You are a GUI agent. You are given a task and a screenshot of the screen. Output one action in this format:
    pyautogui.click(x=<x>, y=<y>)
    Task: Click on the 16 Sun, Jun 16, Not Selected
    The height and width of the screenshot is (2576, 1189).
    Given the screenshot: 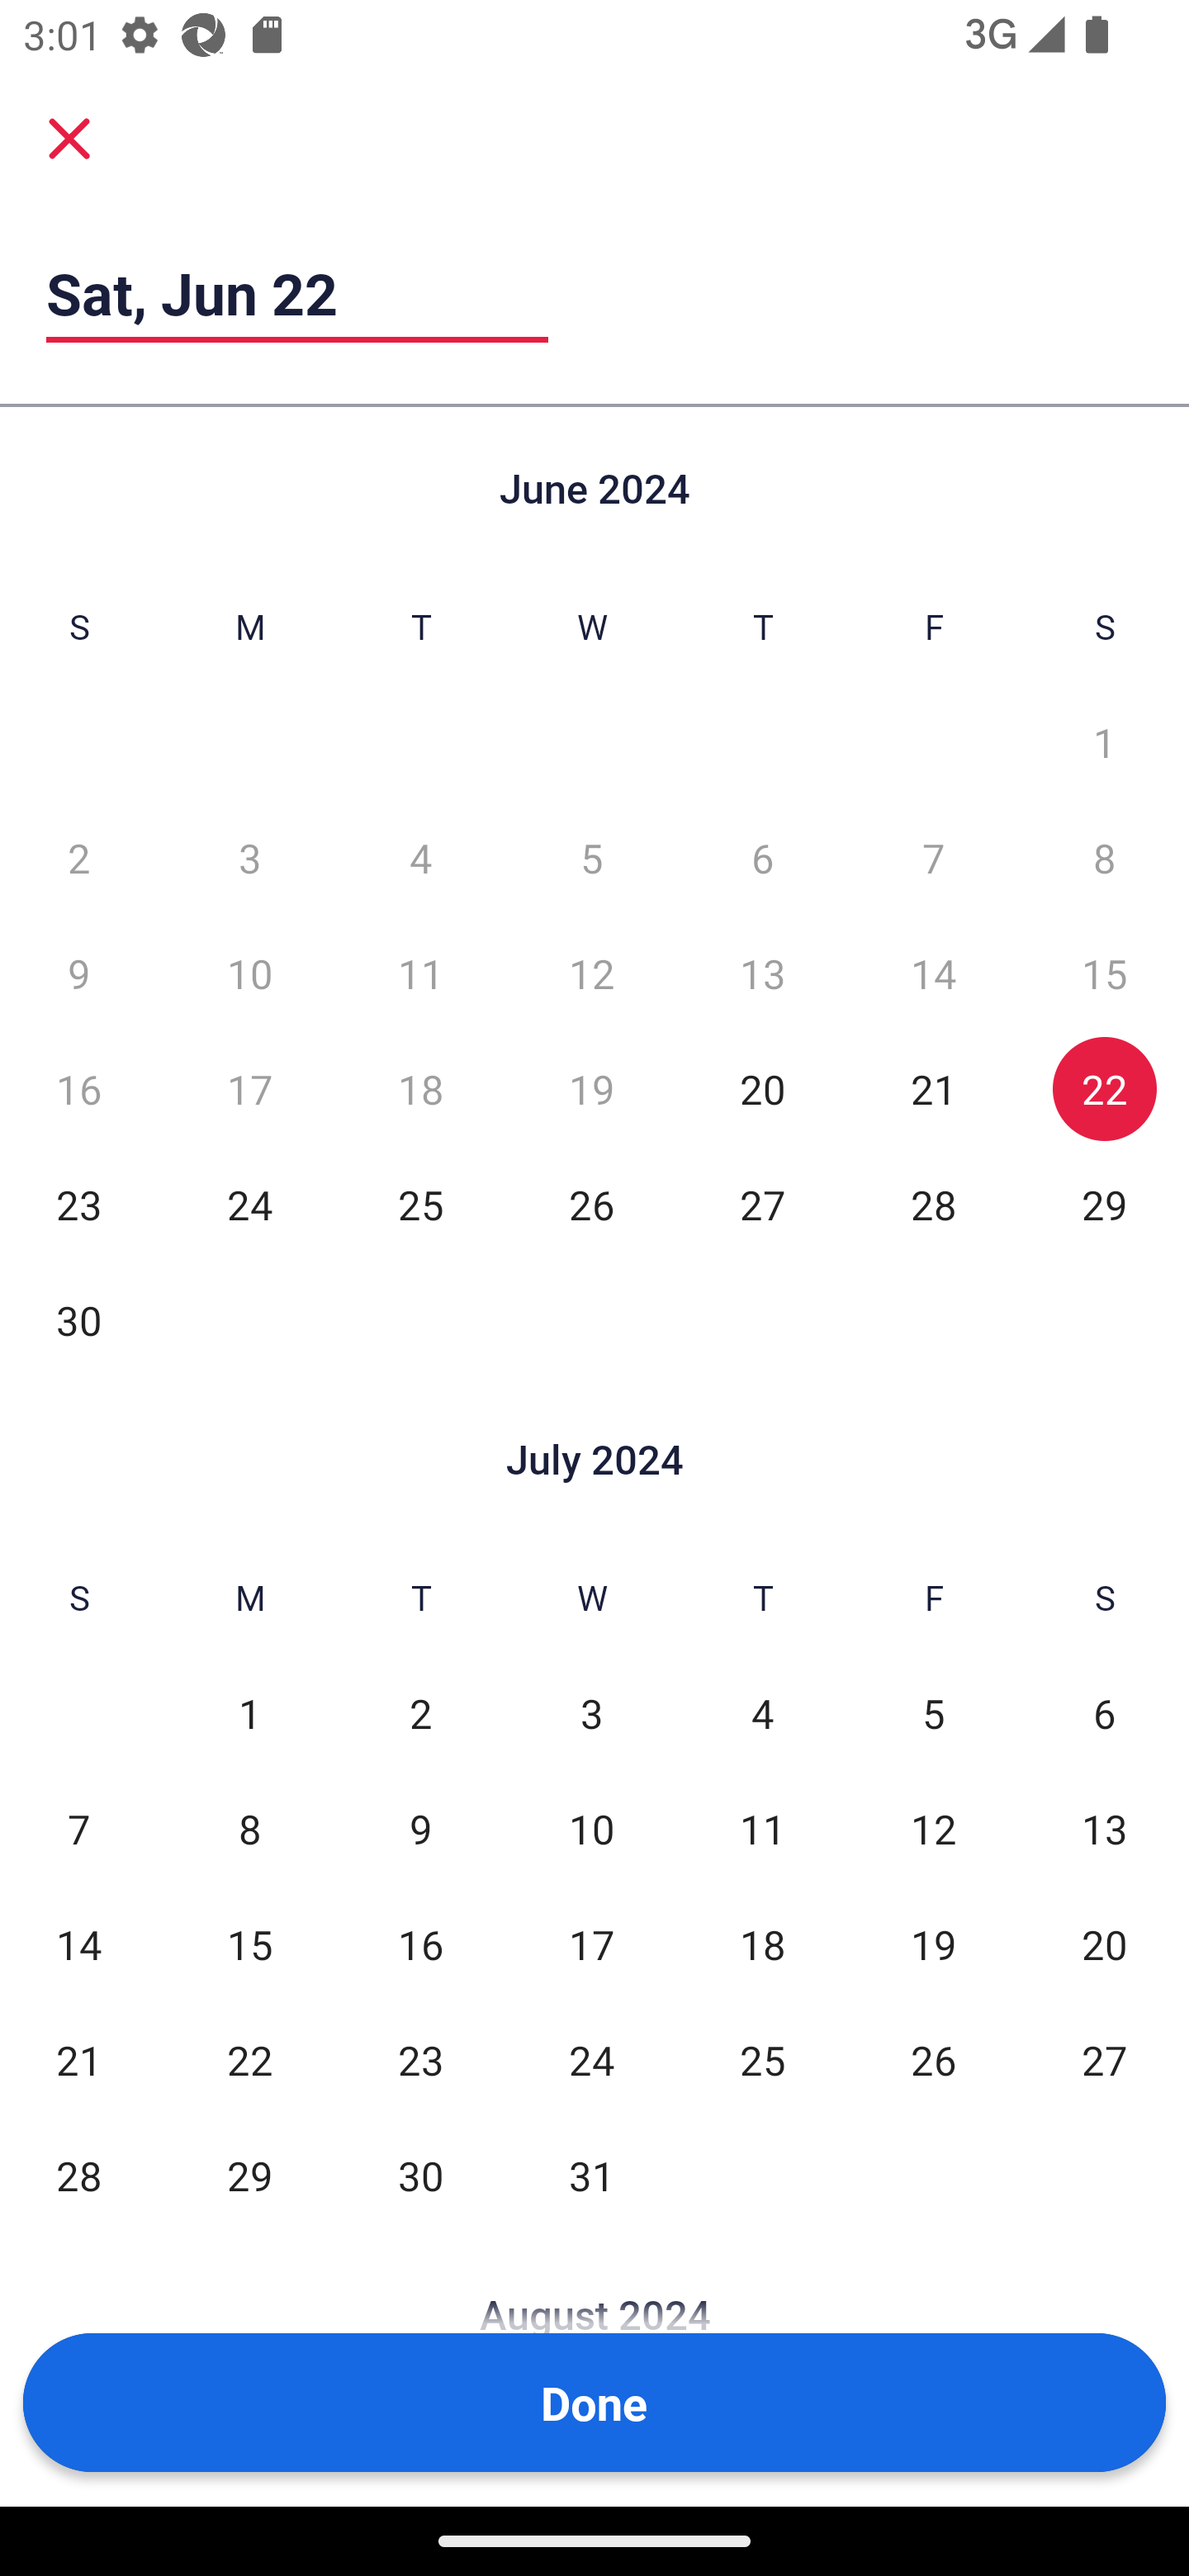 What is the action you would take?
    pyautogui.click(x=78, y=1088)
    